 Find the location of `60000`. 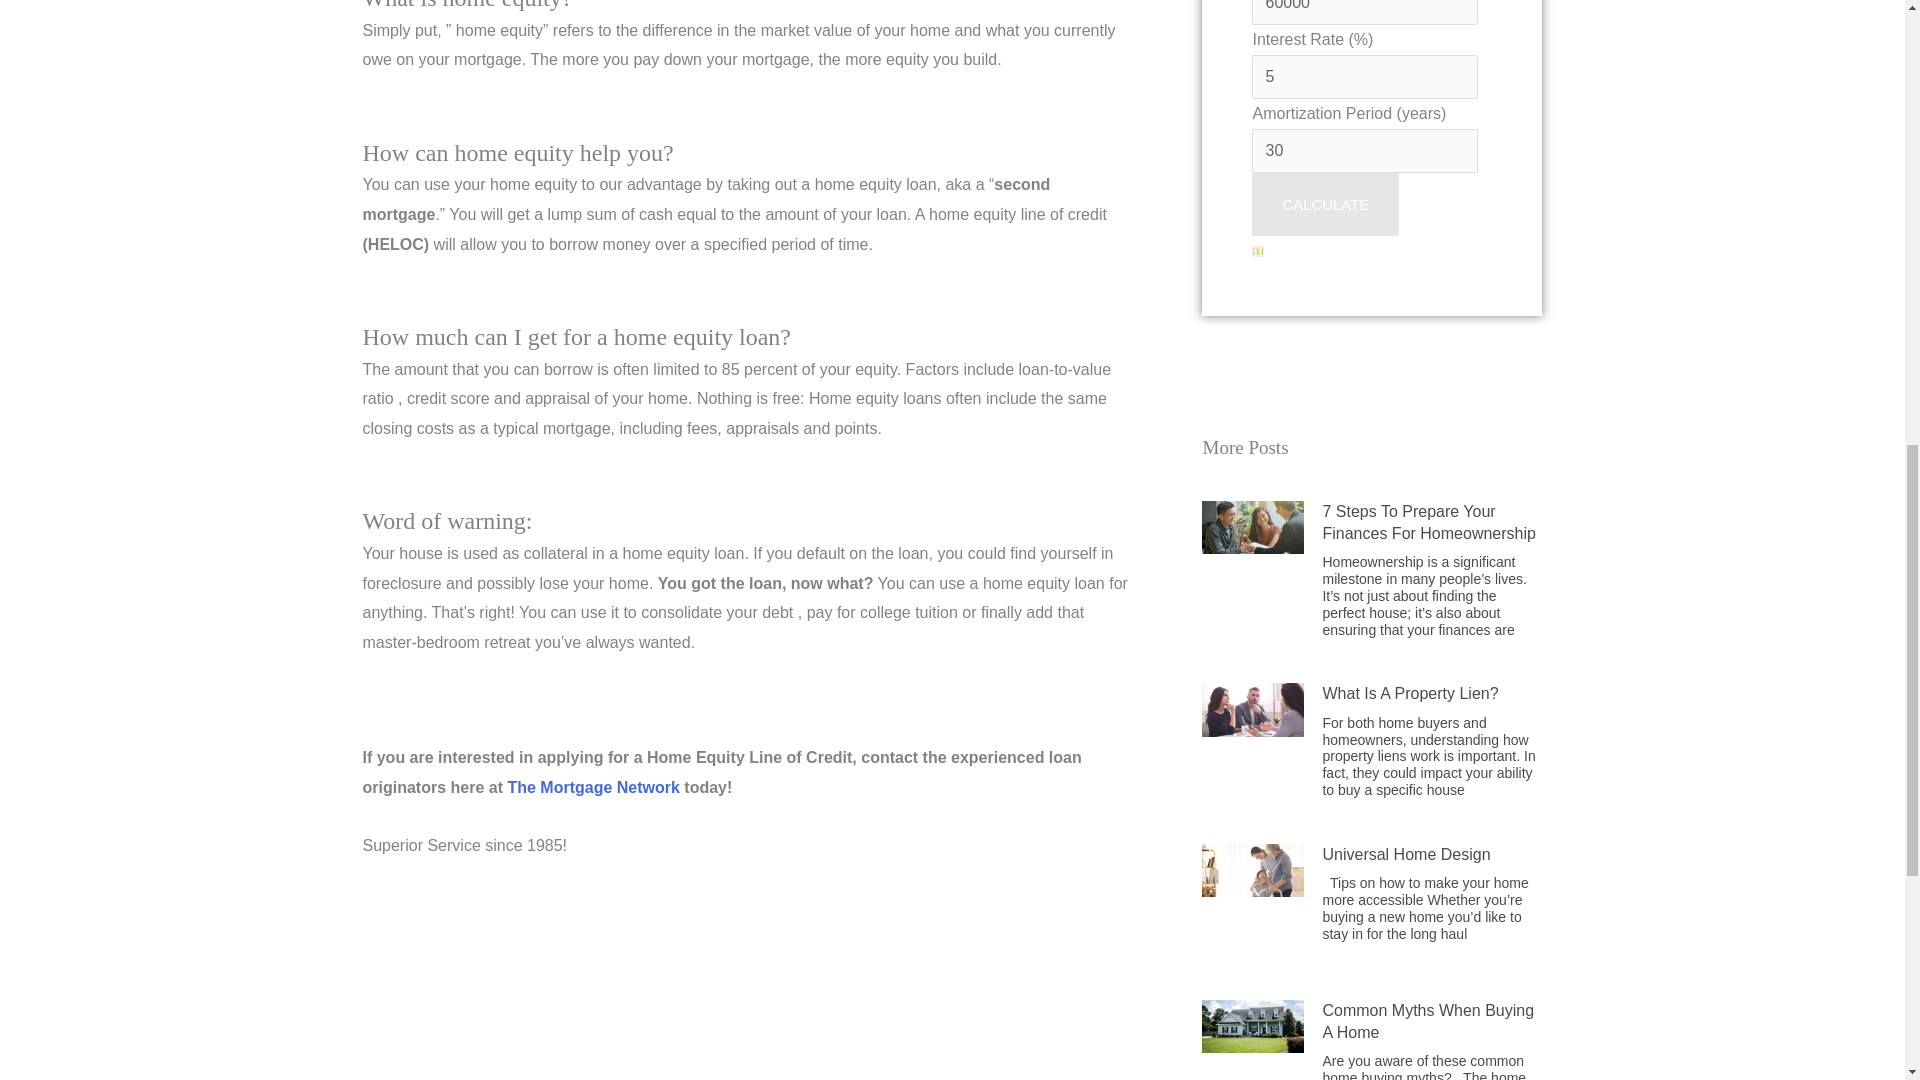

60000 is located at coordinates (1364, 12).